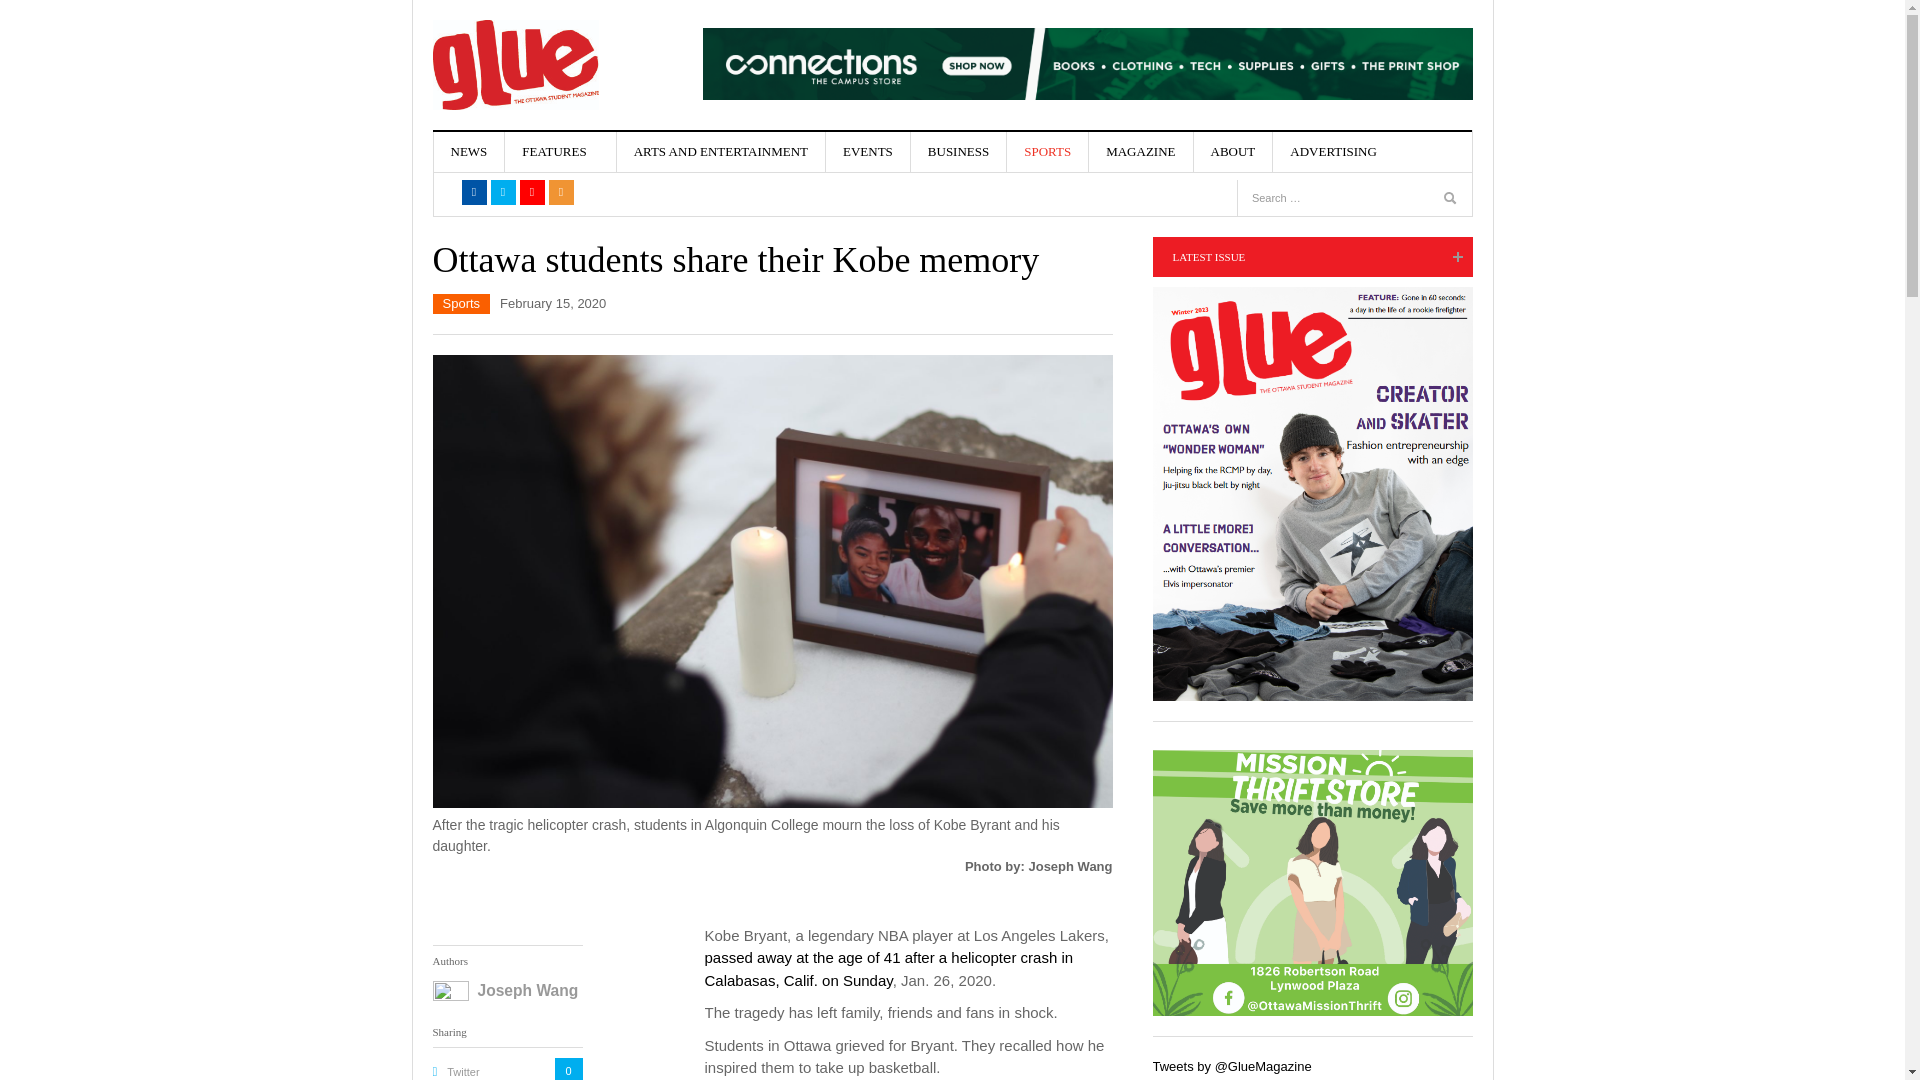  I want to click on I Broke Up With The Internet And Saved My Marriage, so click(832, 210).